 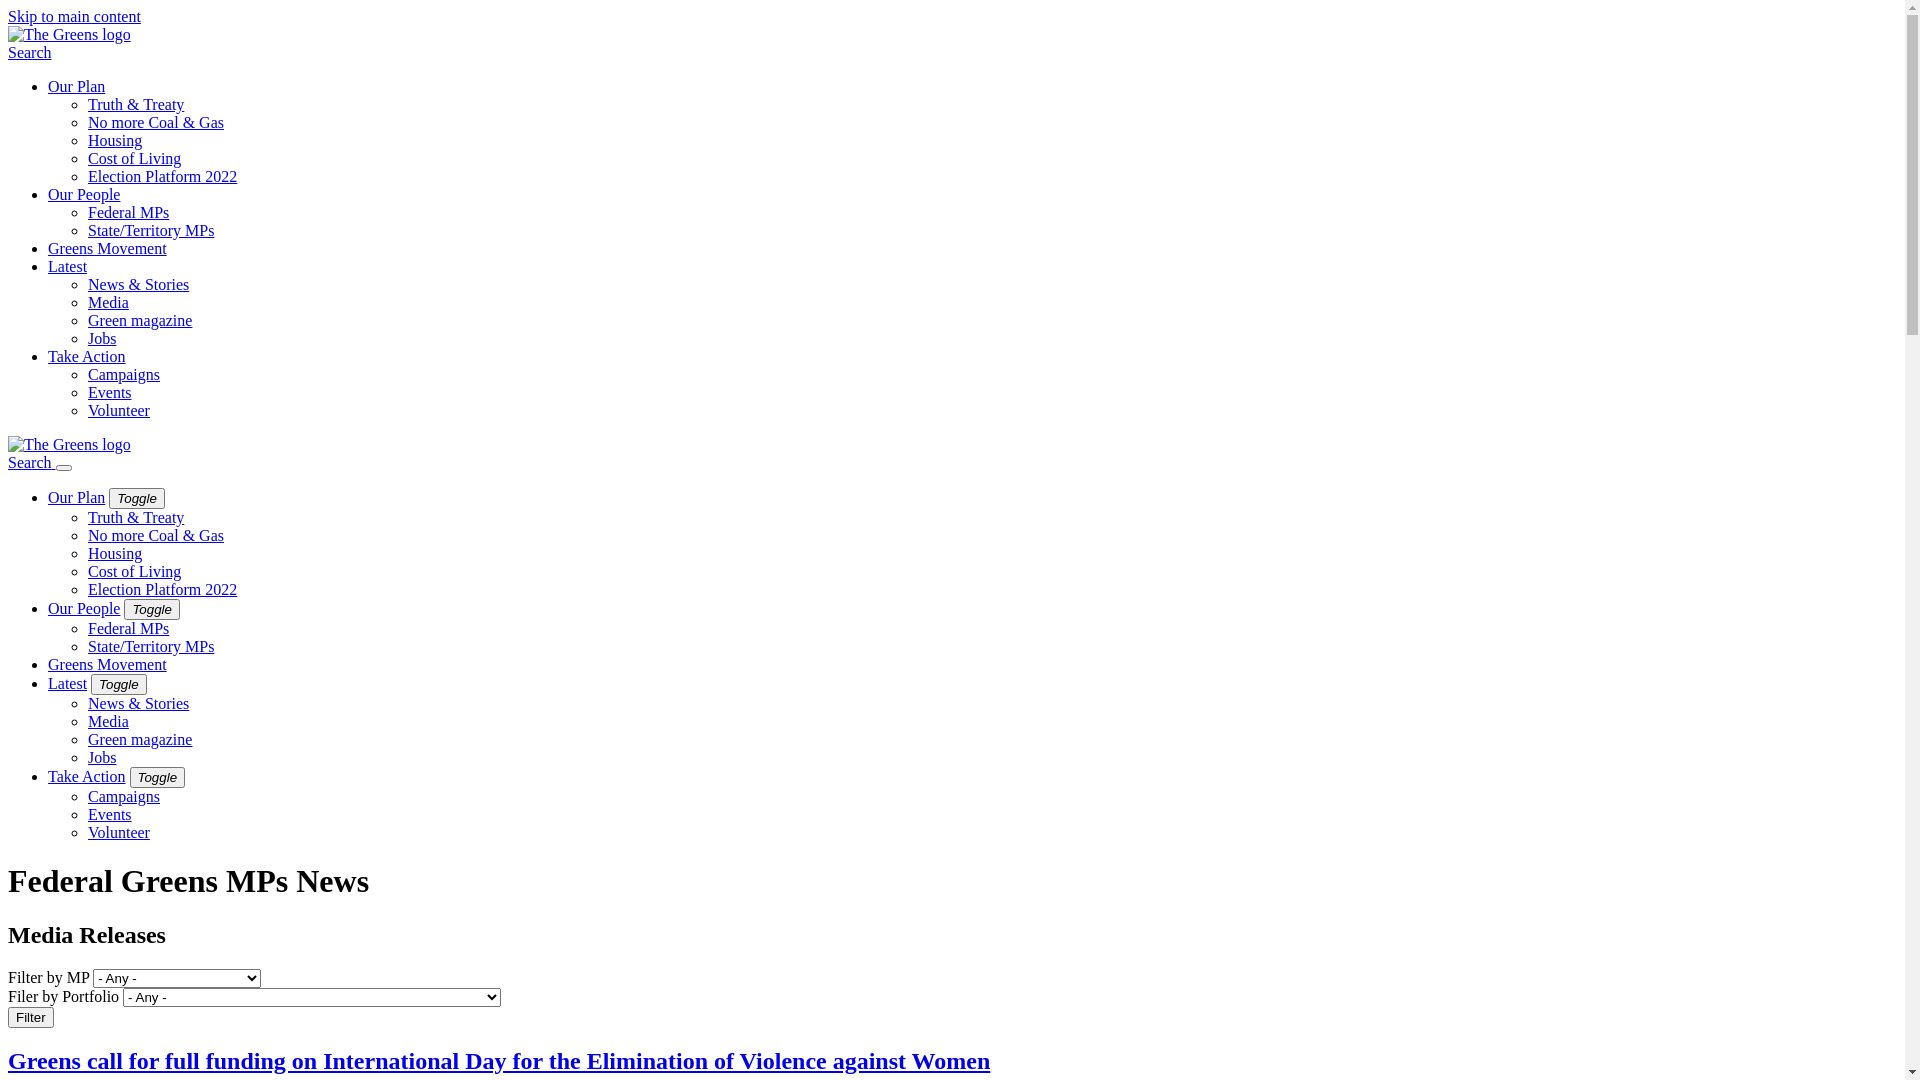 What do you see at coordinates (140, 320) in the screenshot?
I see `Green magazine` at bounding box center [140, 320].